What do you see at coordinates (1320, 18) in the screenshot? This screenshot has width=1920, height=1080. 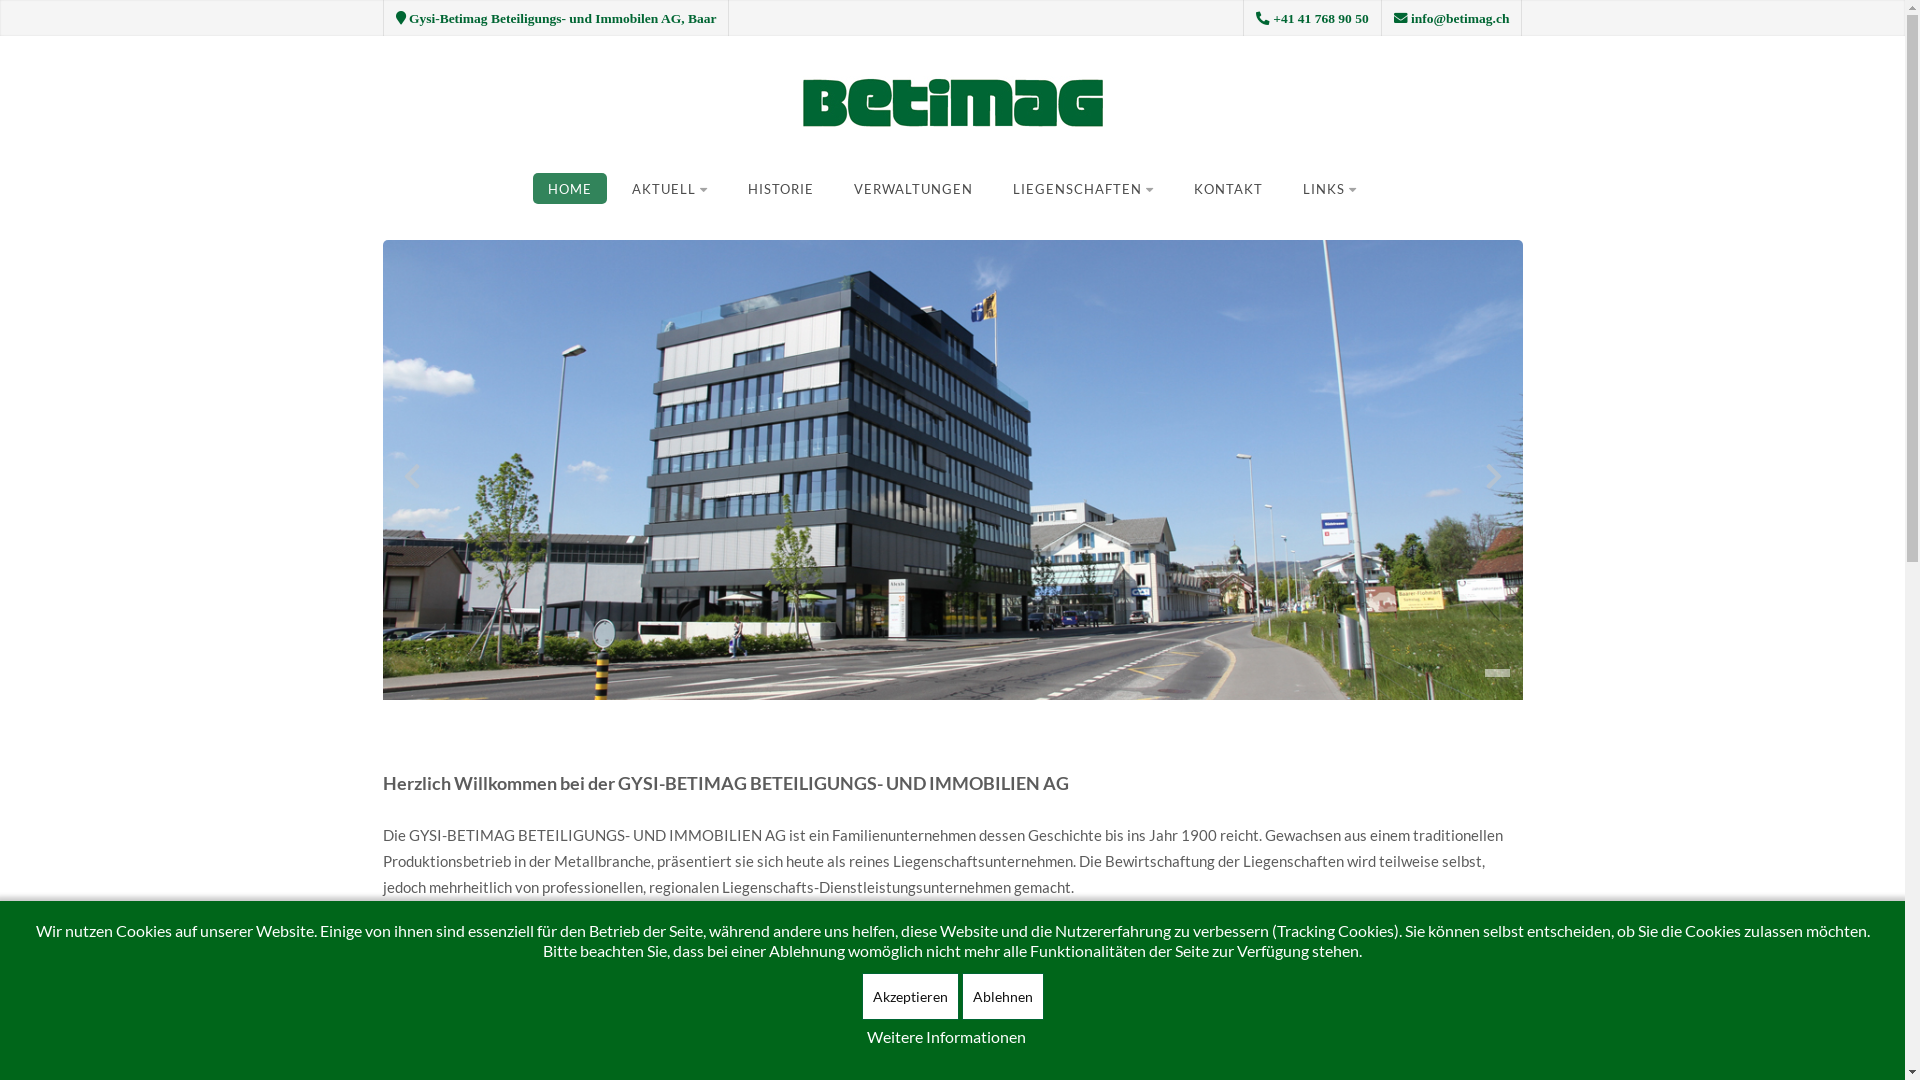 I see `+41 41 768 90 50` at bounding box center [1320, 18].